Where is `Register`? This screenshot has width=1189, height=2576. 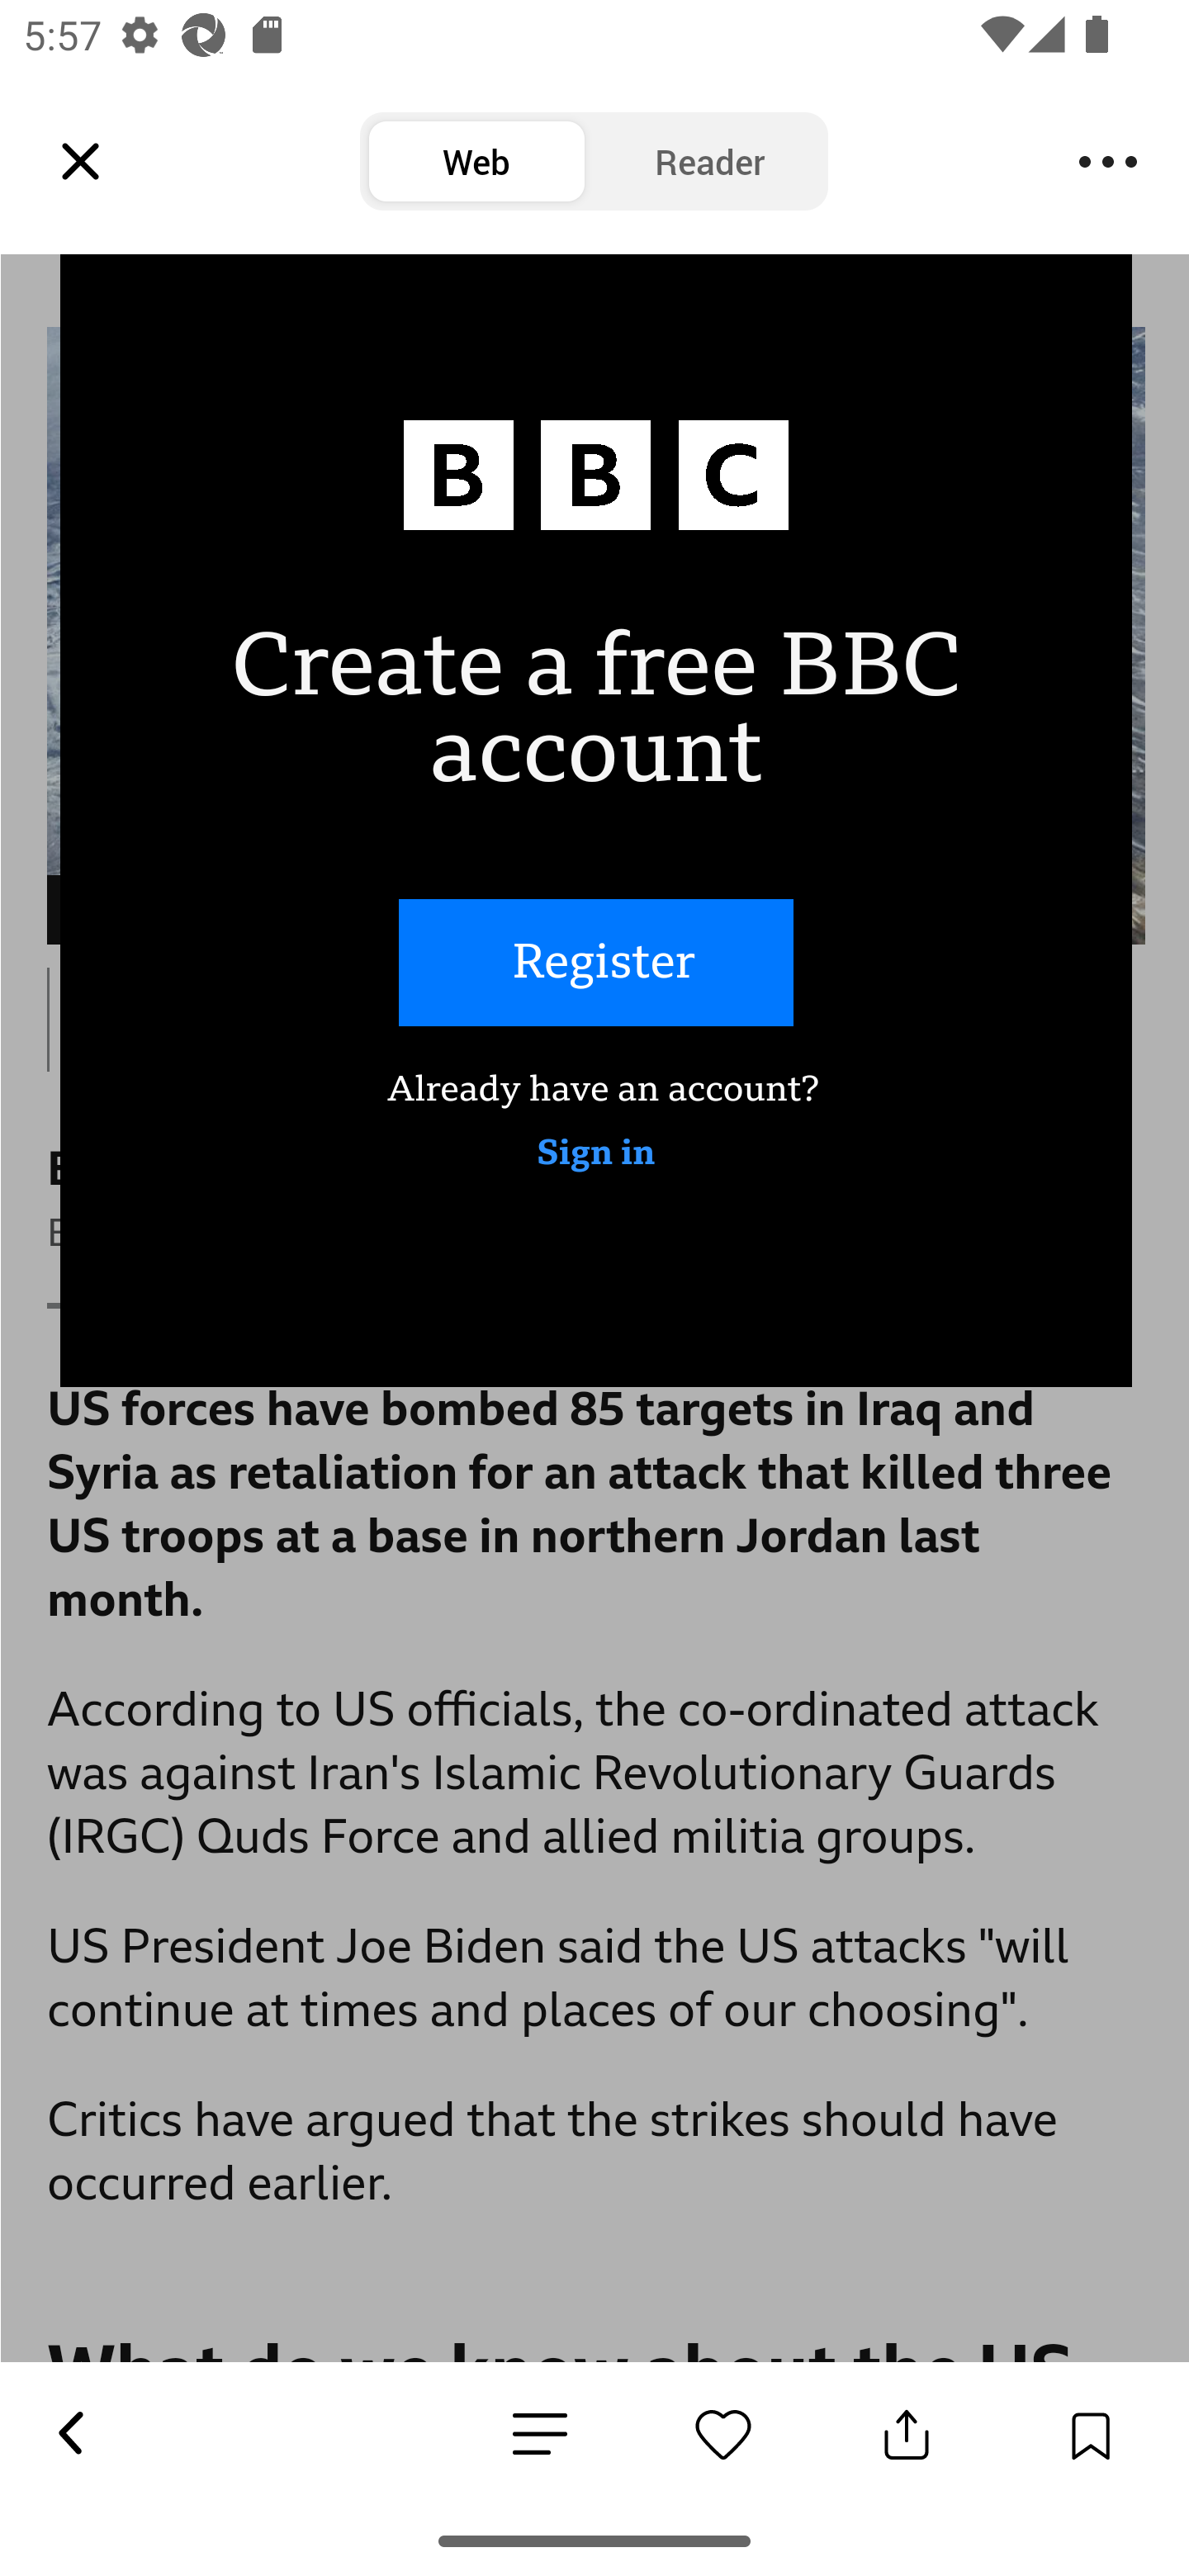 Register is located at coordinates (595, 963).